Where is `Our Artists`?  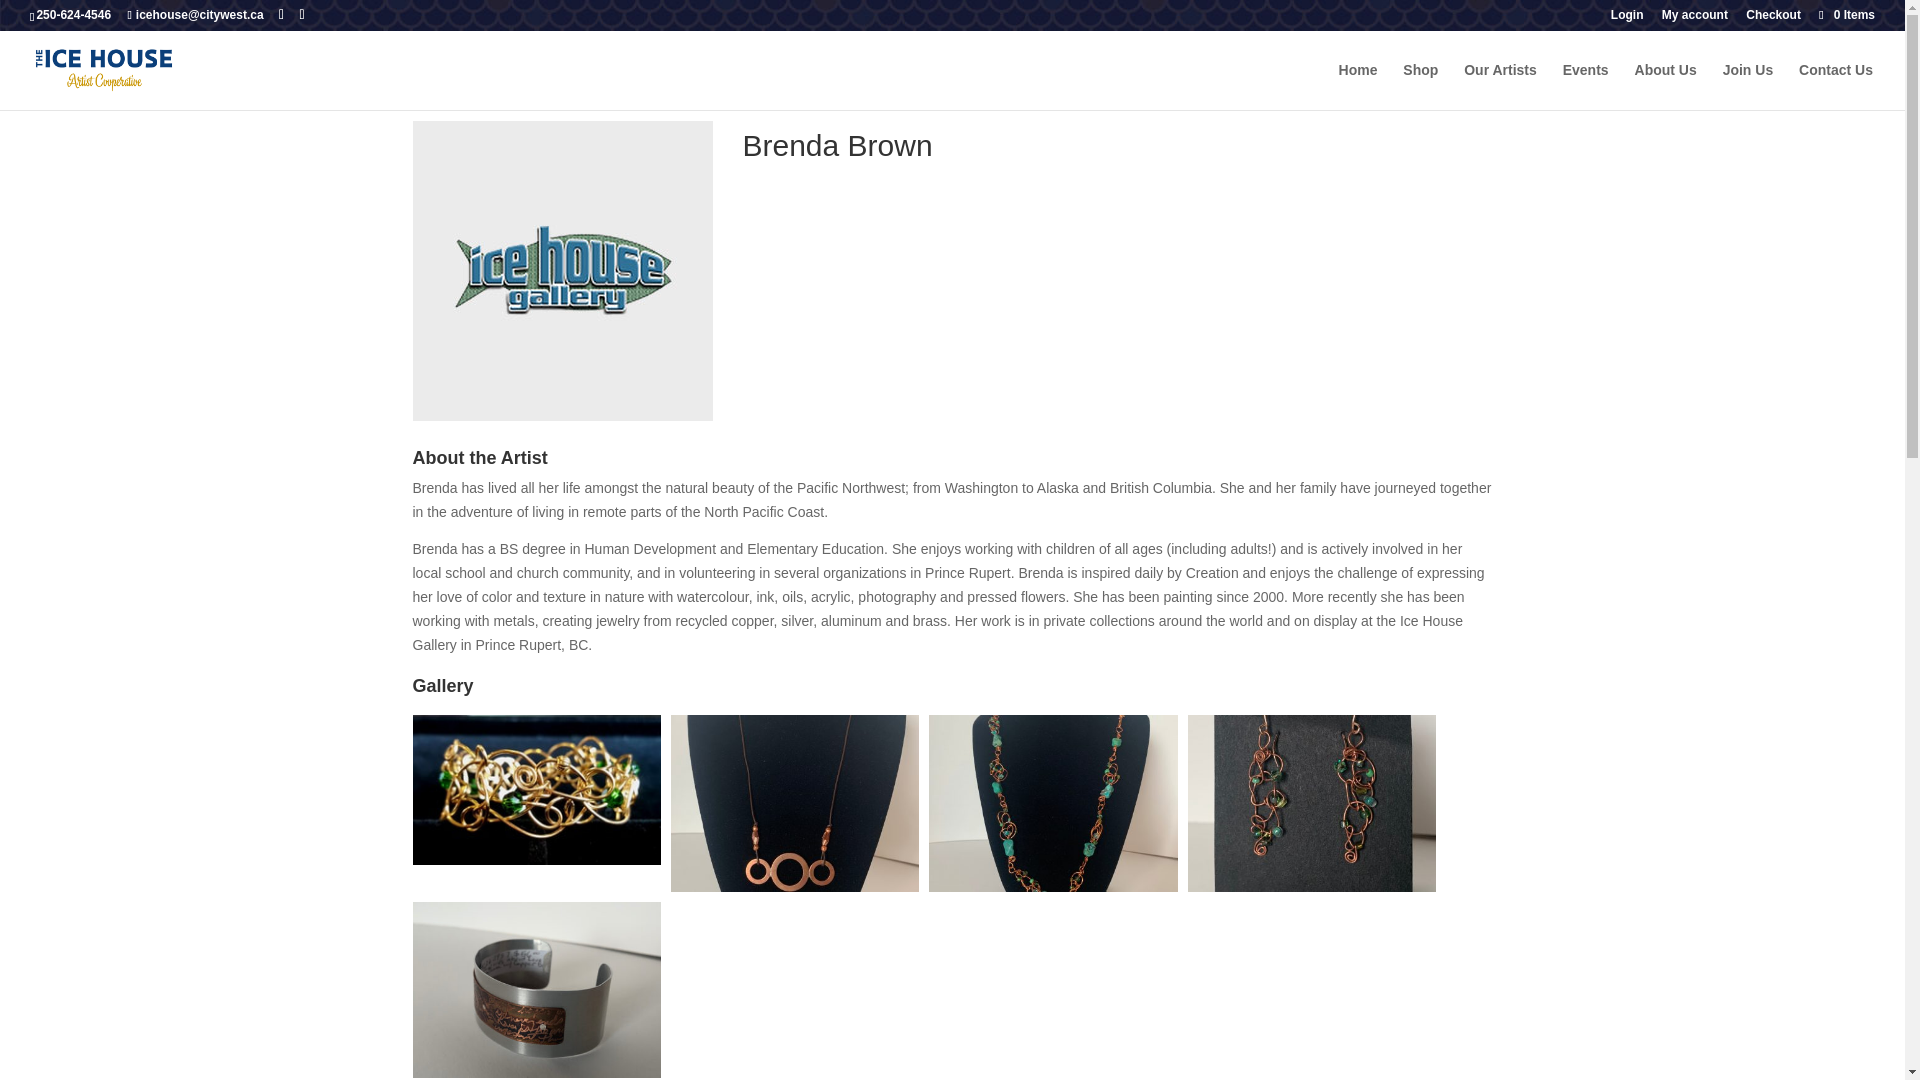 Our Artists is located at coordinates (1500, 86).